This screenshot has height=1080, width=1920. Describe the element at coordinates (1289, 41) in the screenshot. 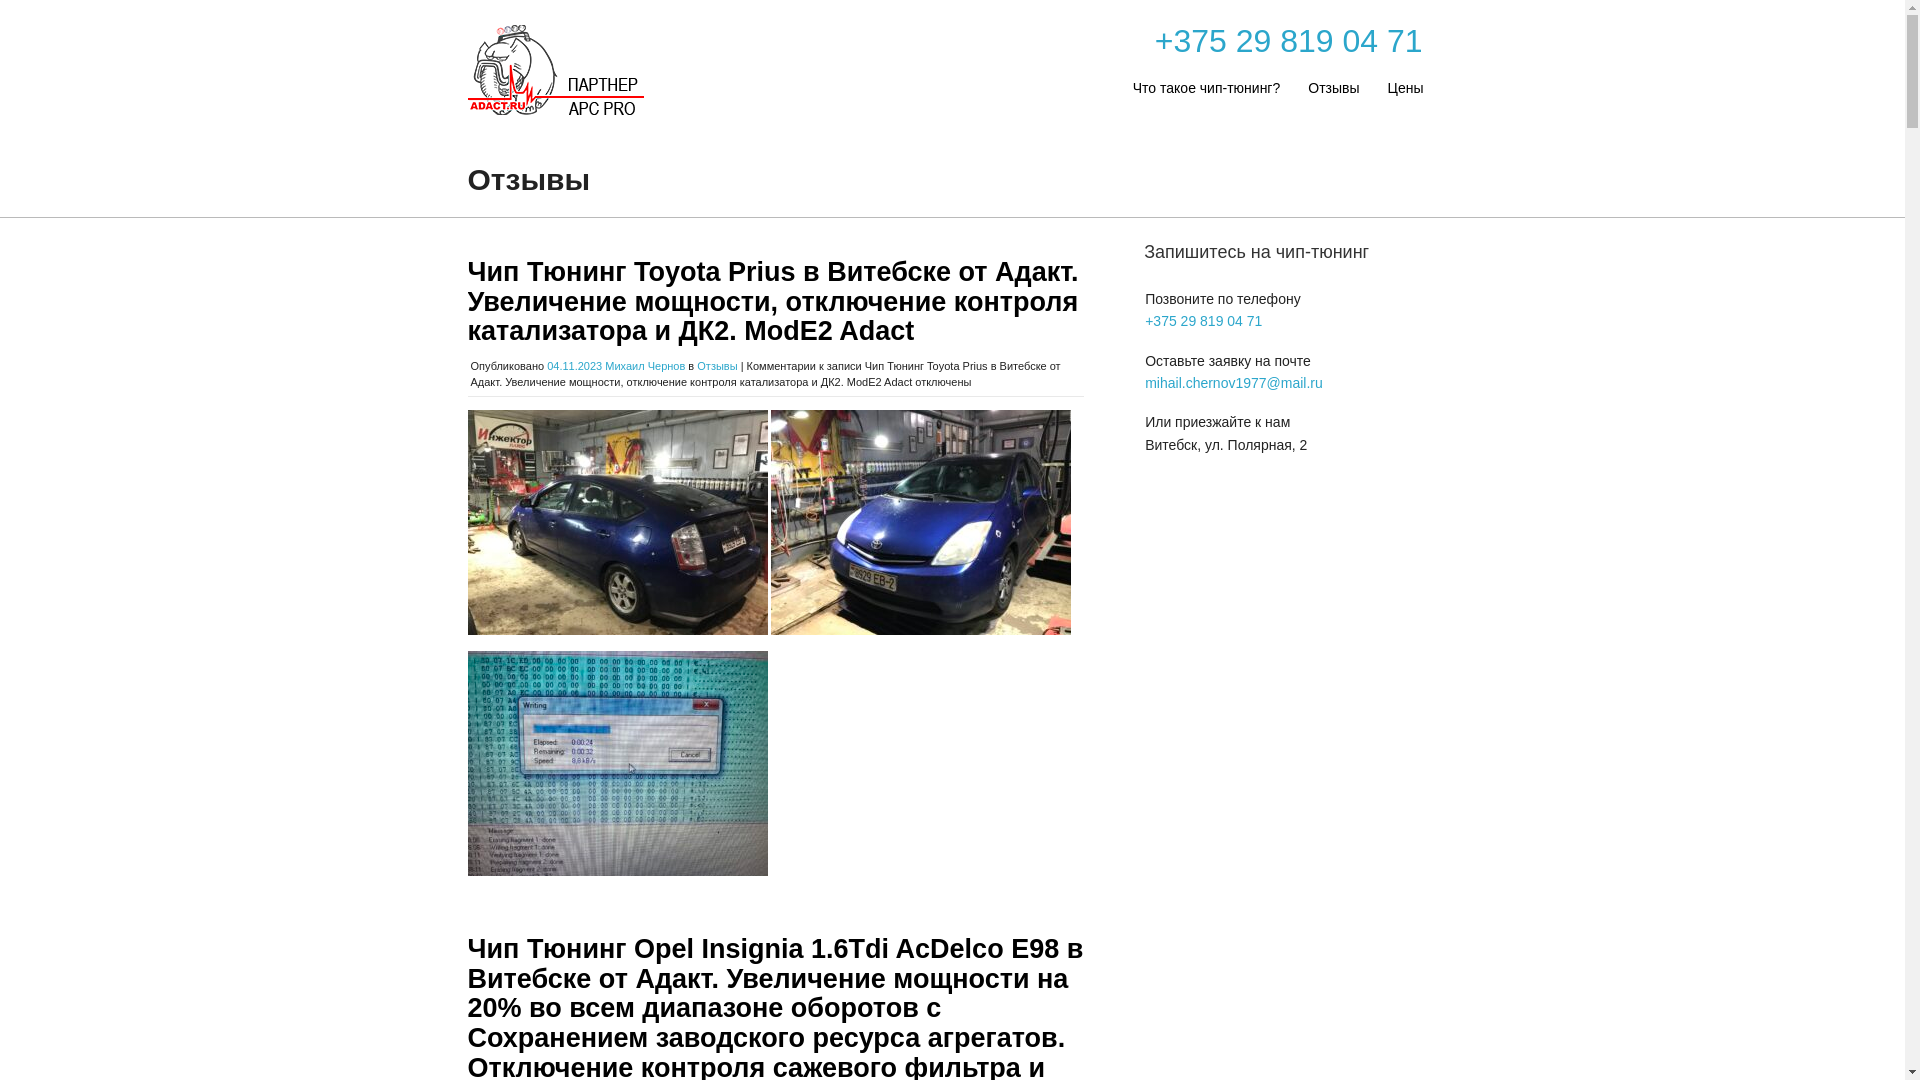

I see `+375 29 819 04 71` at that location.